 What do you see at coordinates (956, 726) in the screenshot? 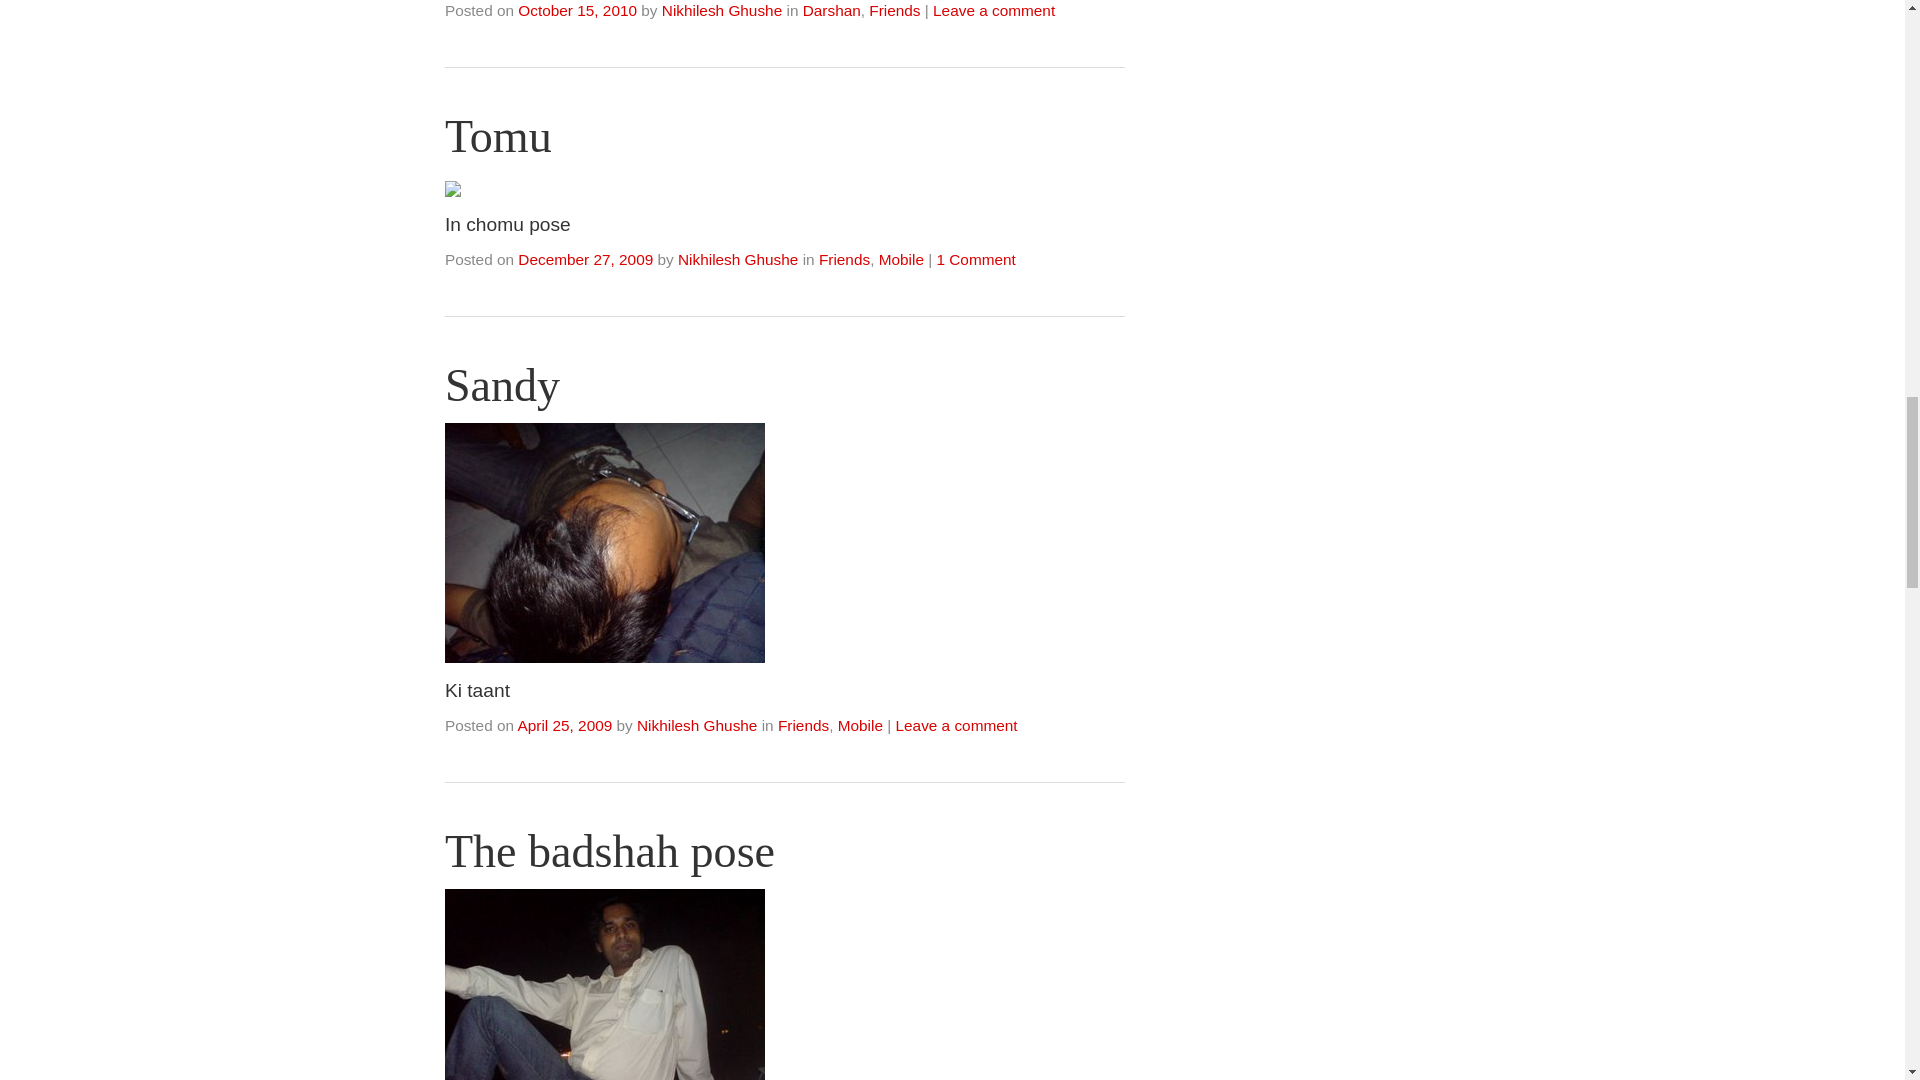
I see `Leave a comment` at bounding box center [956, 726].